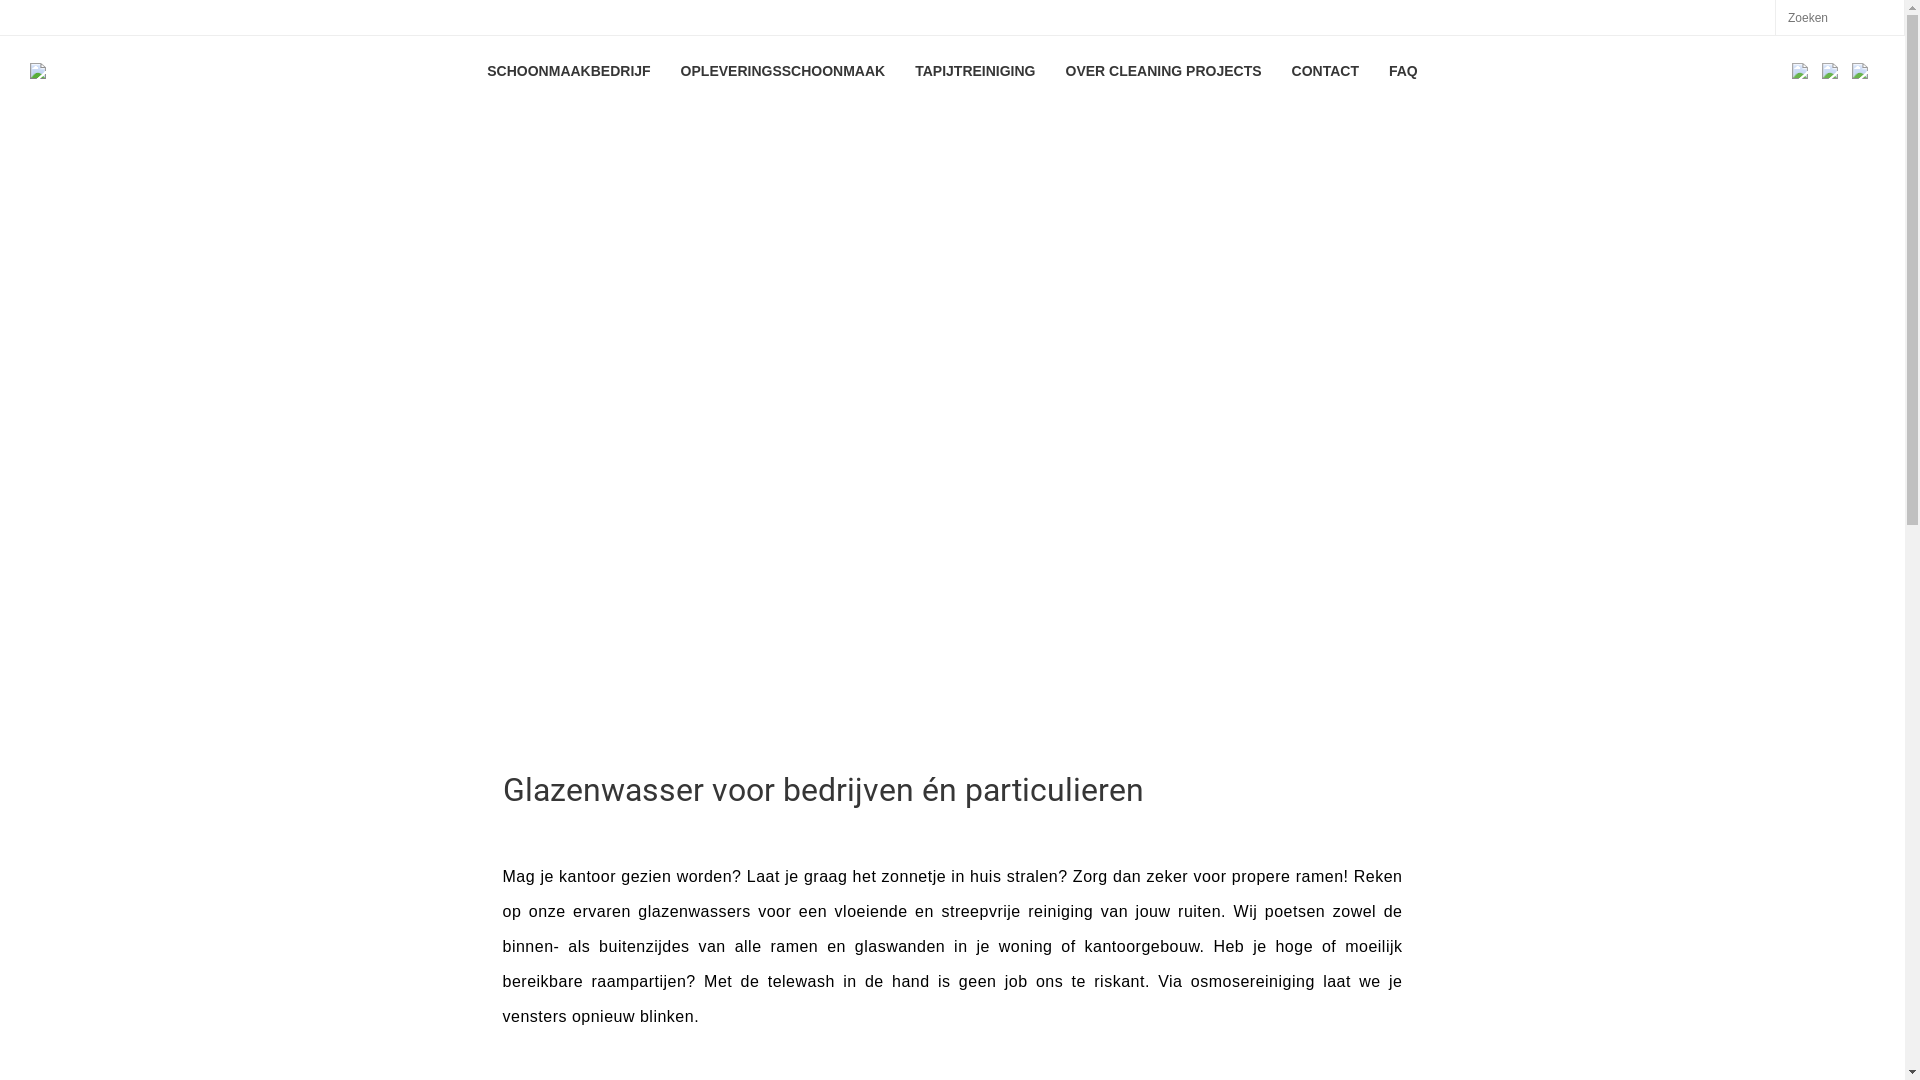  I want to click on Cleaning Projects Instagram, so click(1830, 71).